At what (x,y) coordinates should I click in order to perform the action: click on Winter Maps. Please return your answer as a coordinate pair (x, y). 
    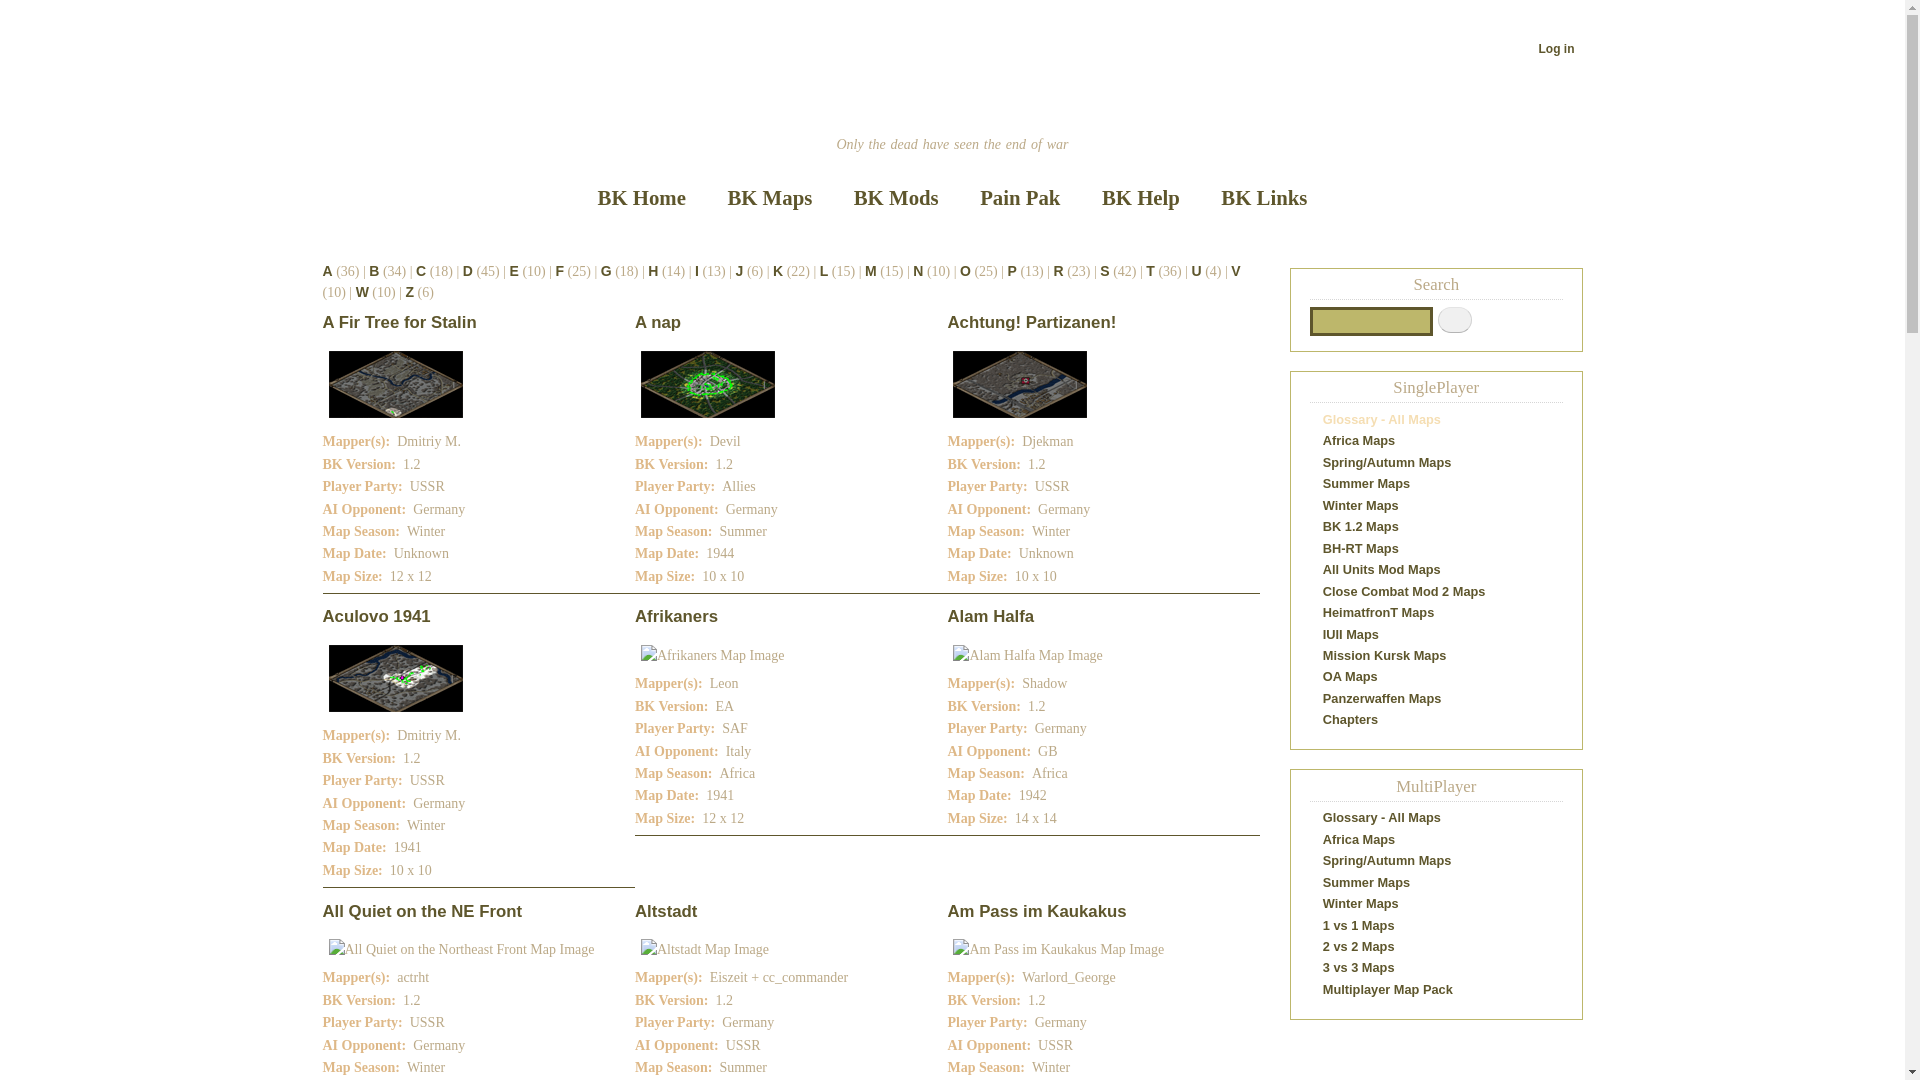
    Looking at the image, I should click on (1361, 506).